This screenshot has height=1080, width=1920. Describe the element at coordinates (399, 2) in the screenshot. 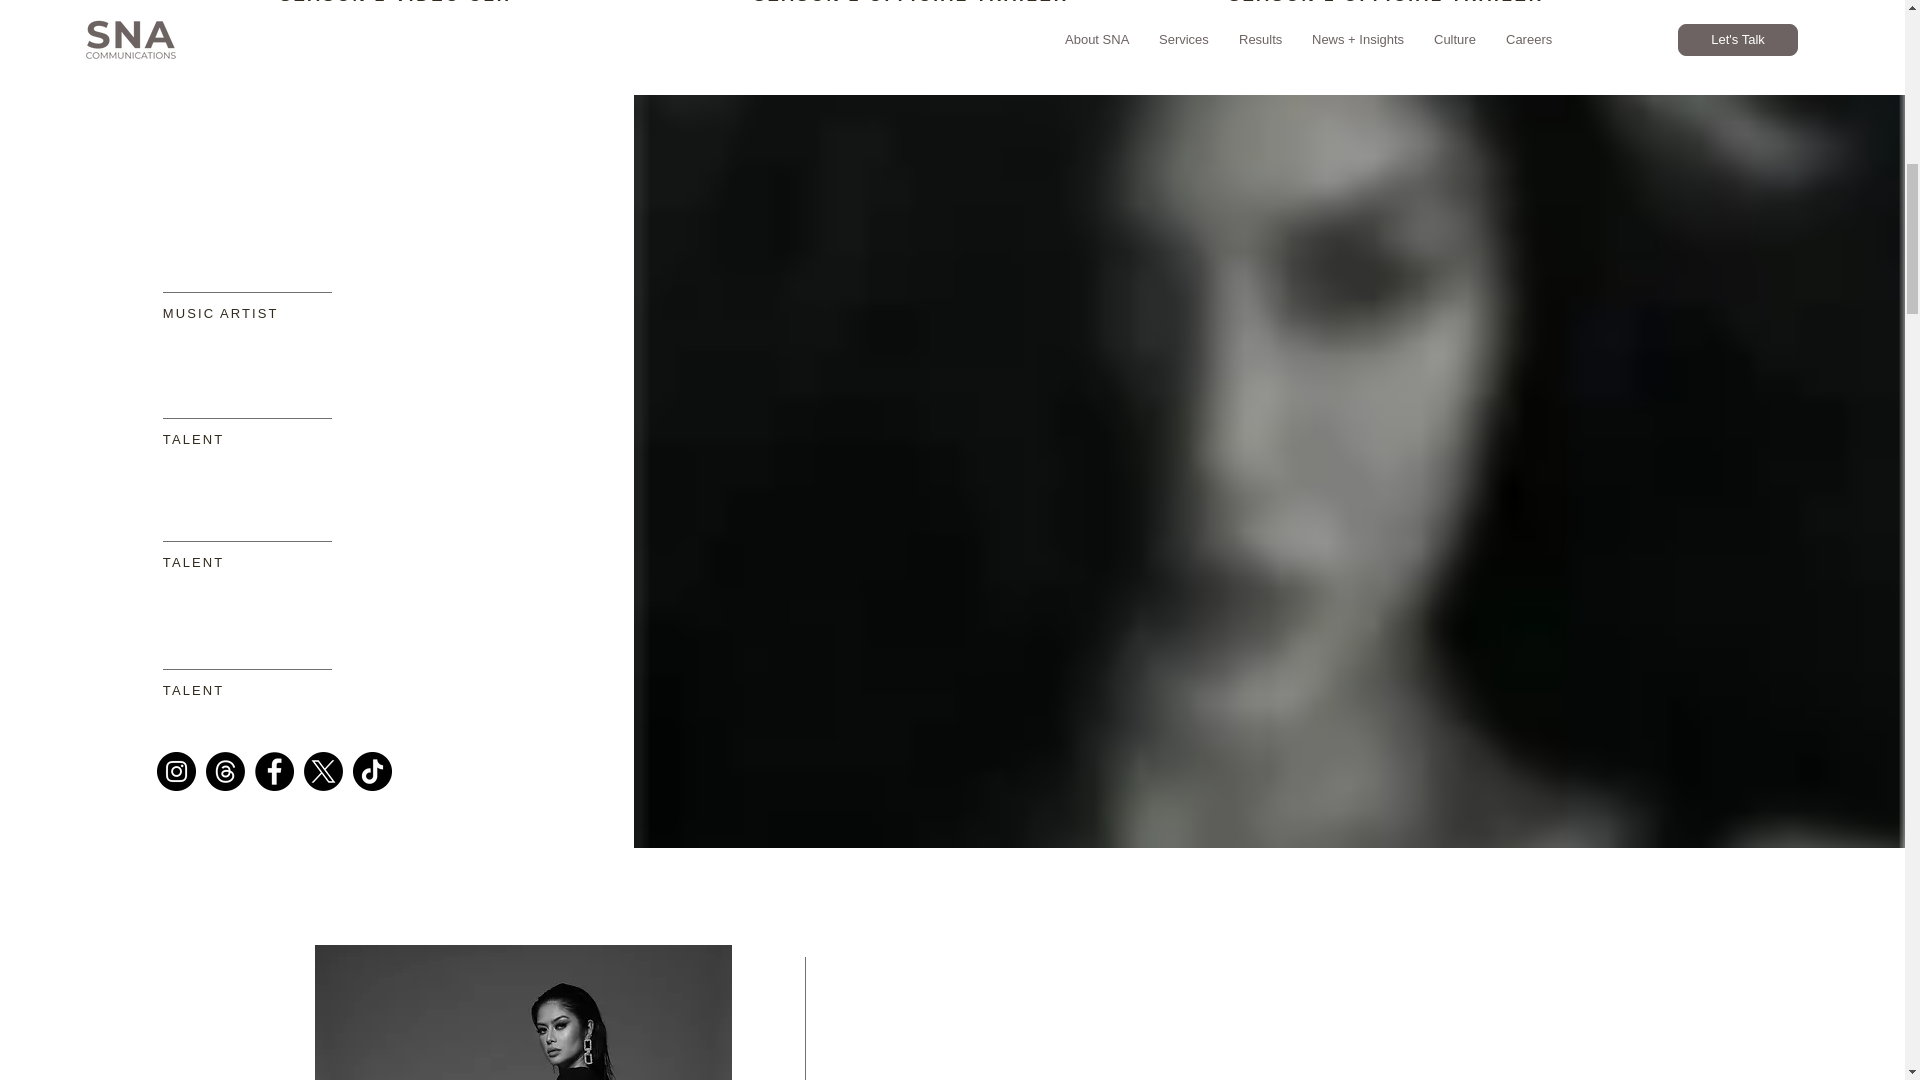

I see `SEASON 2 VIDEO CLIP` at that location.